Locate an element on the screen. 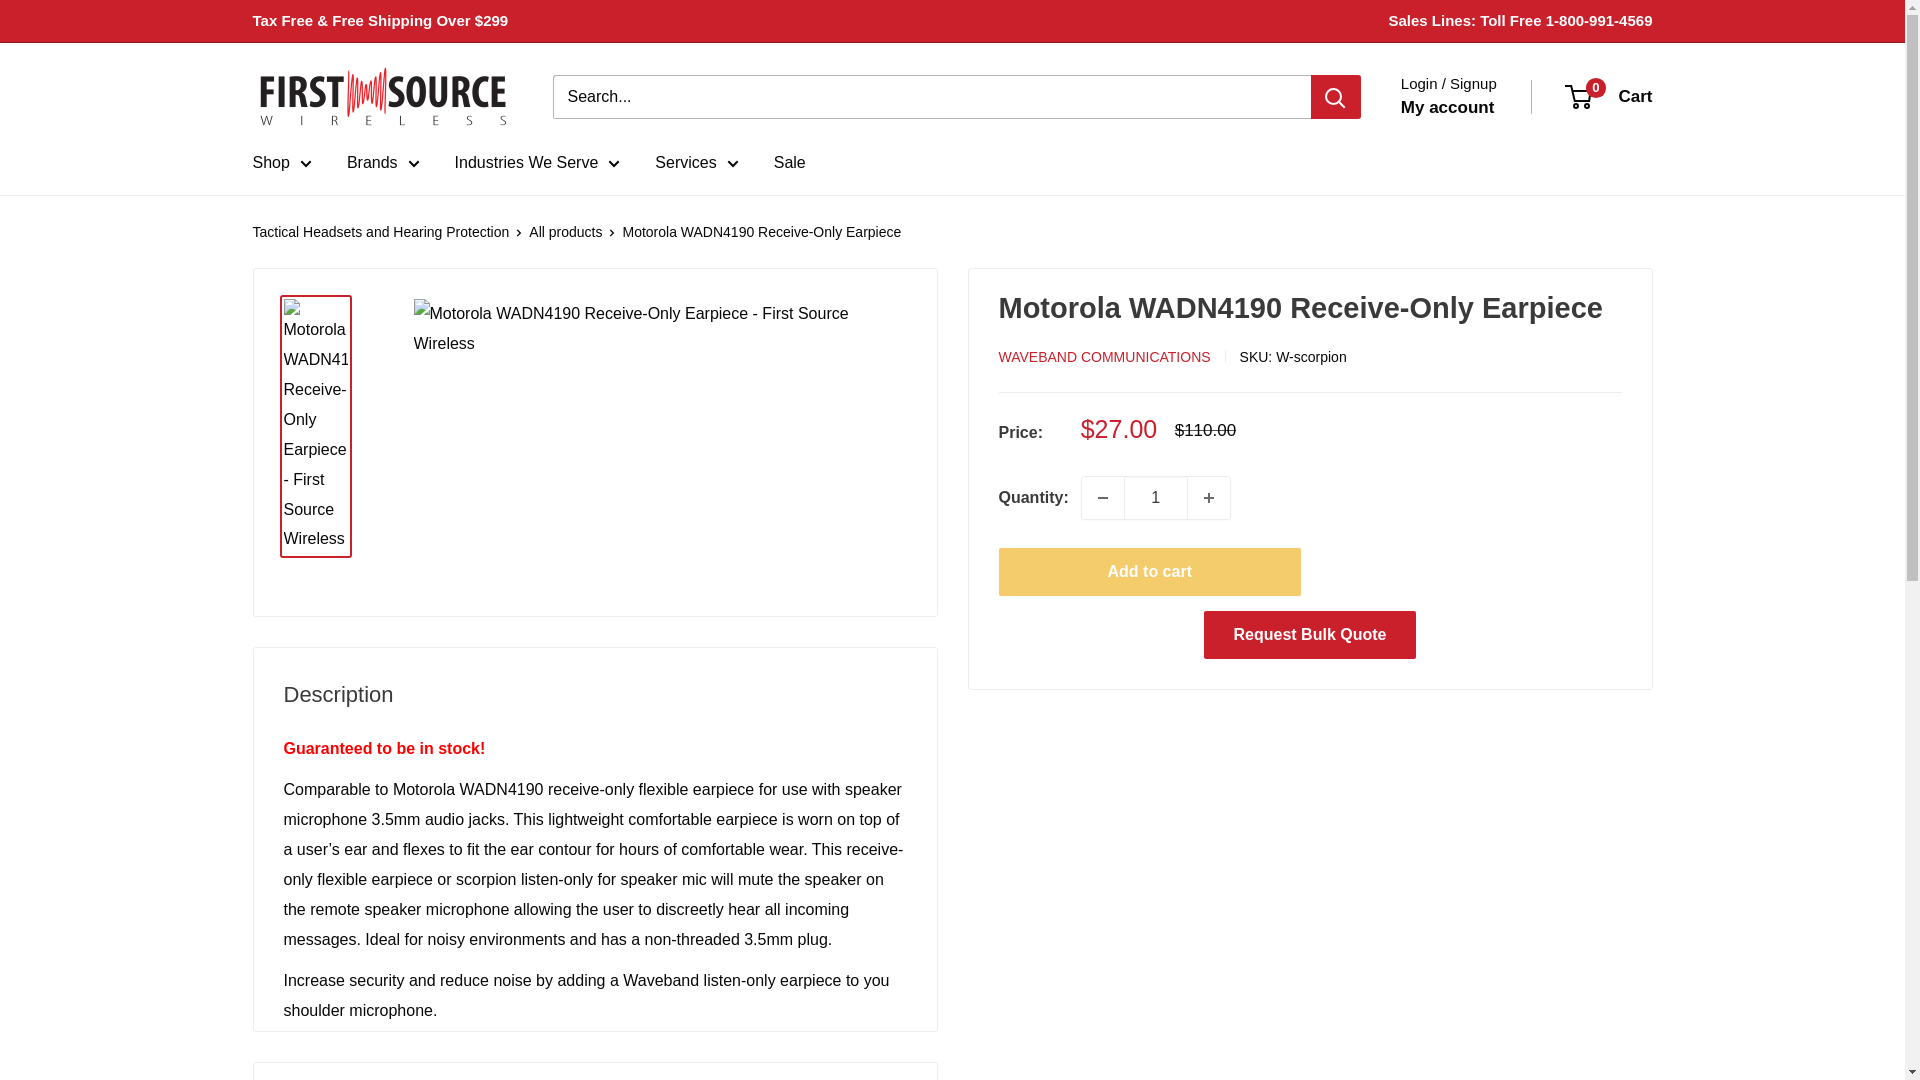 The height and width of the screenshot is (1080, 1920). 1 is located at coordinates (1156, 498).